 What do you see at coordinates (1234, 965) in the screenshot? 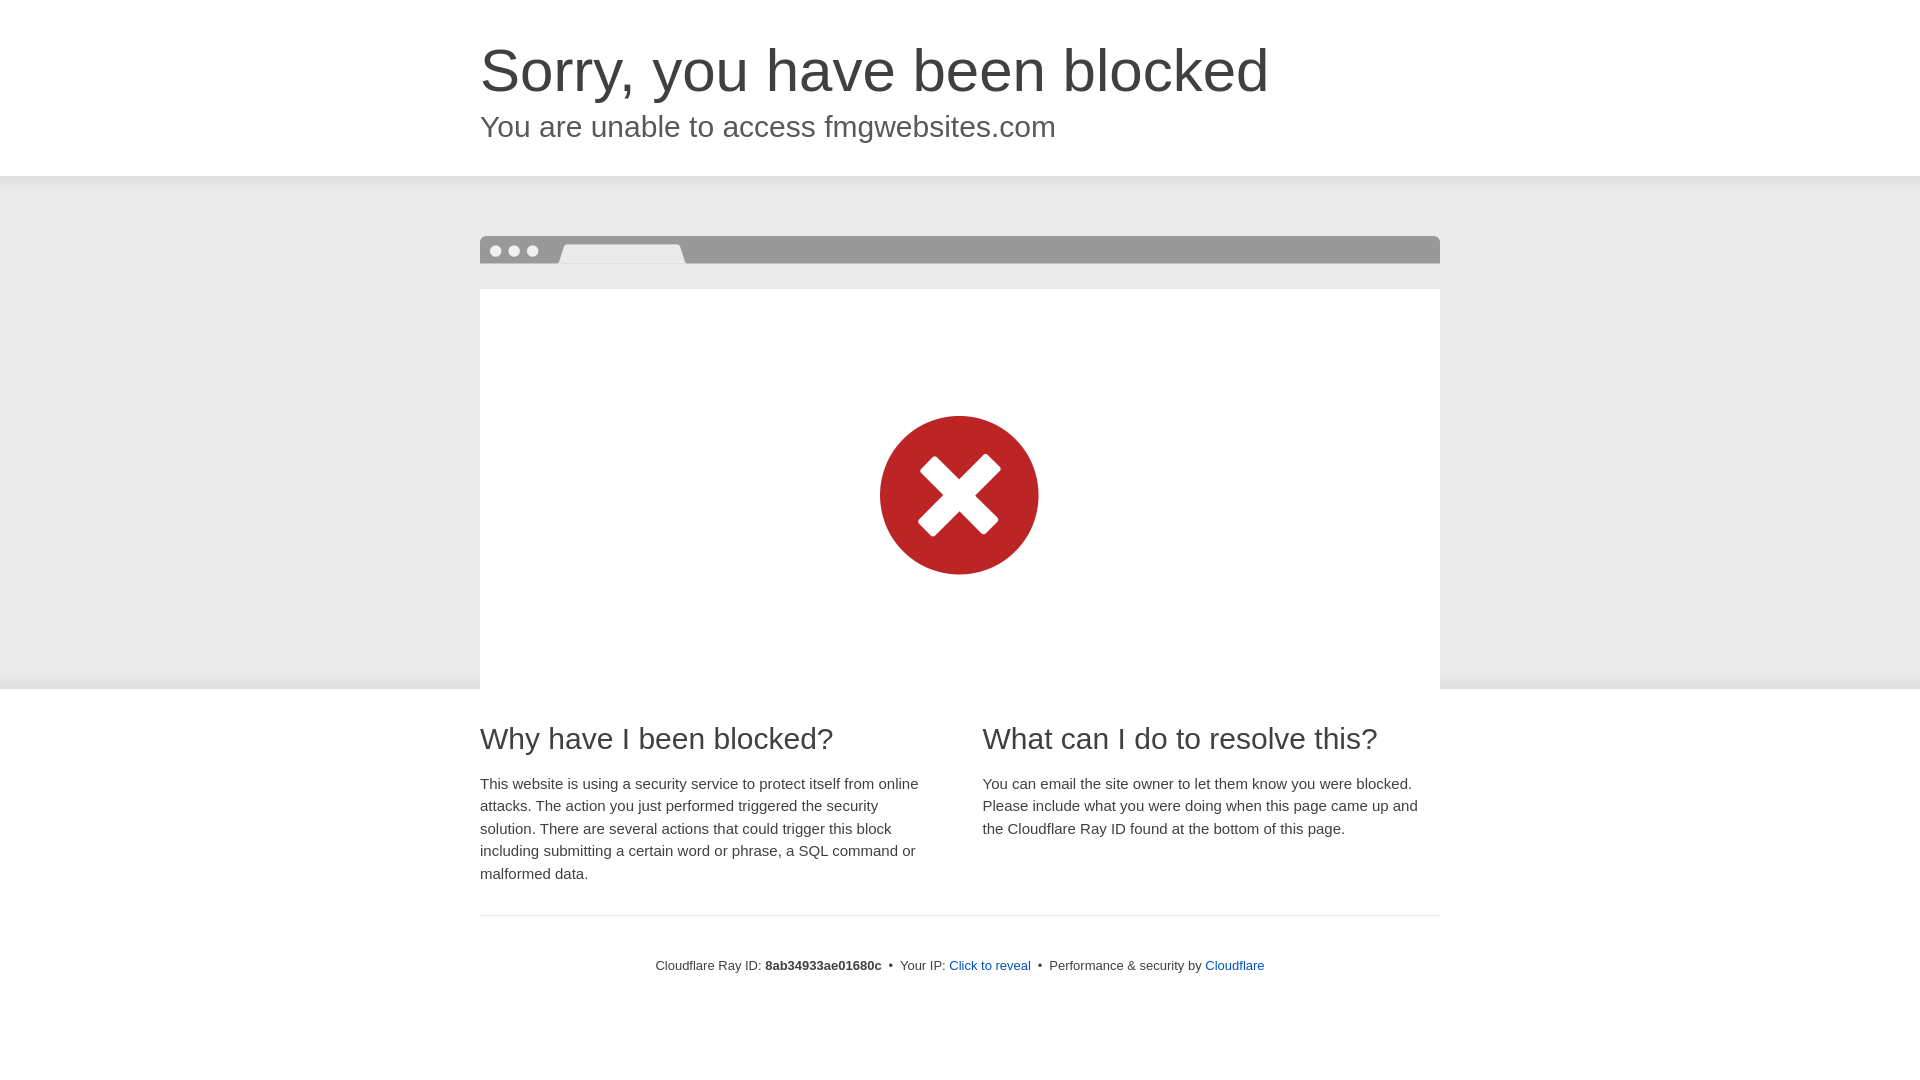
I see `Cloudflare` at bounding box center [1234, 965].